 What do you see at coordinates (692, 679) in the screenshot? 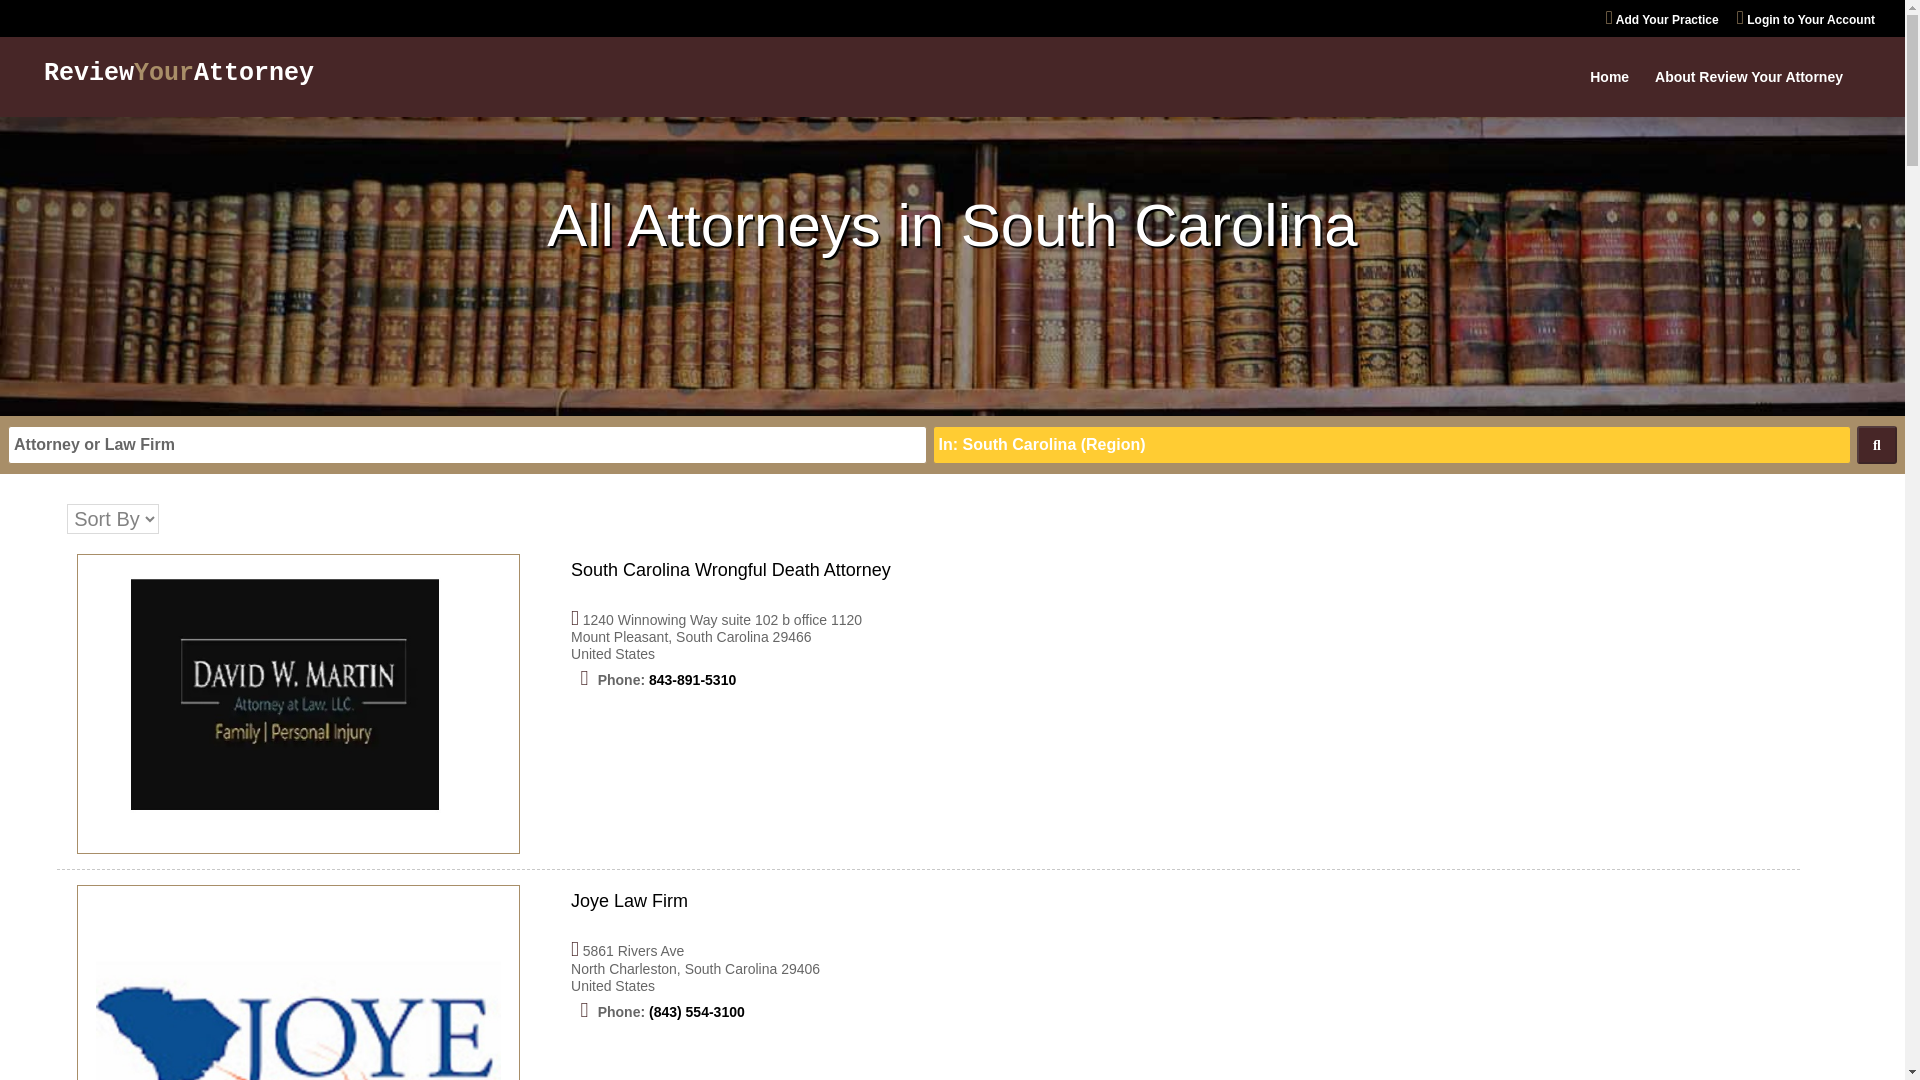
I see `843-891-5310` at bounding box center [692, 679].